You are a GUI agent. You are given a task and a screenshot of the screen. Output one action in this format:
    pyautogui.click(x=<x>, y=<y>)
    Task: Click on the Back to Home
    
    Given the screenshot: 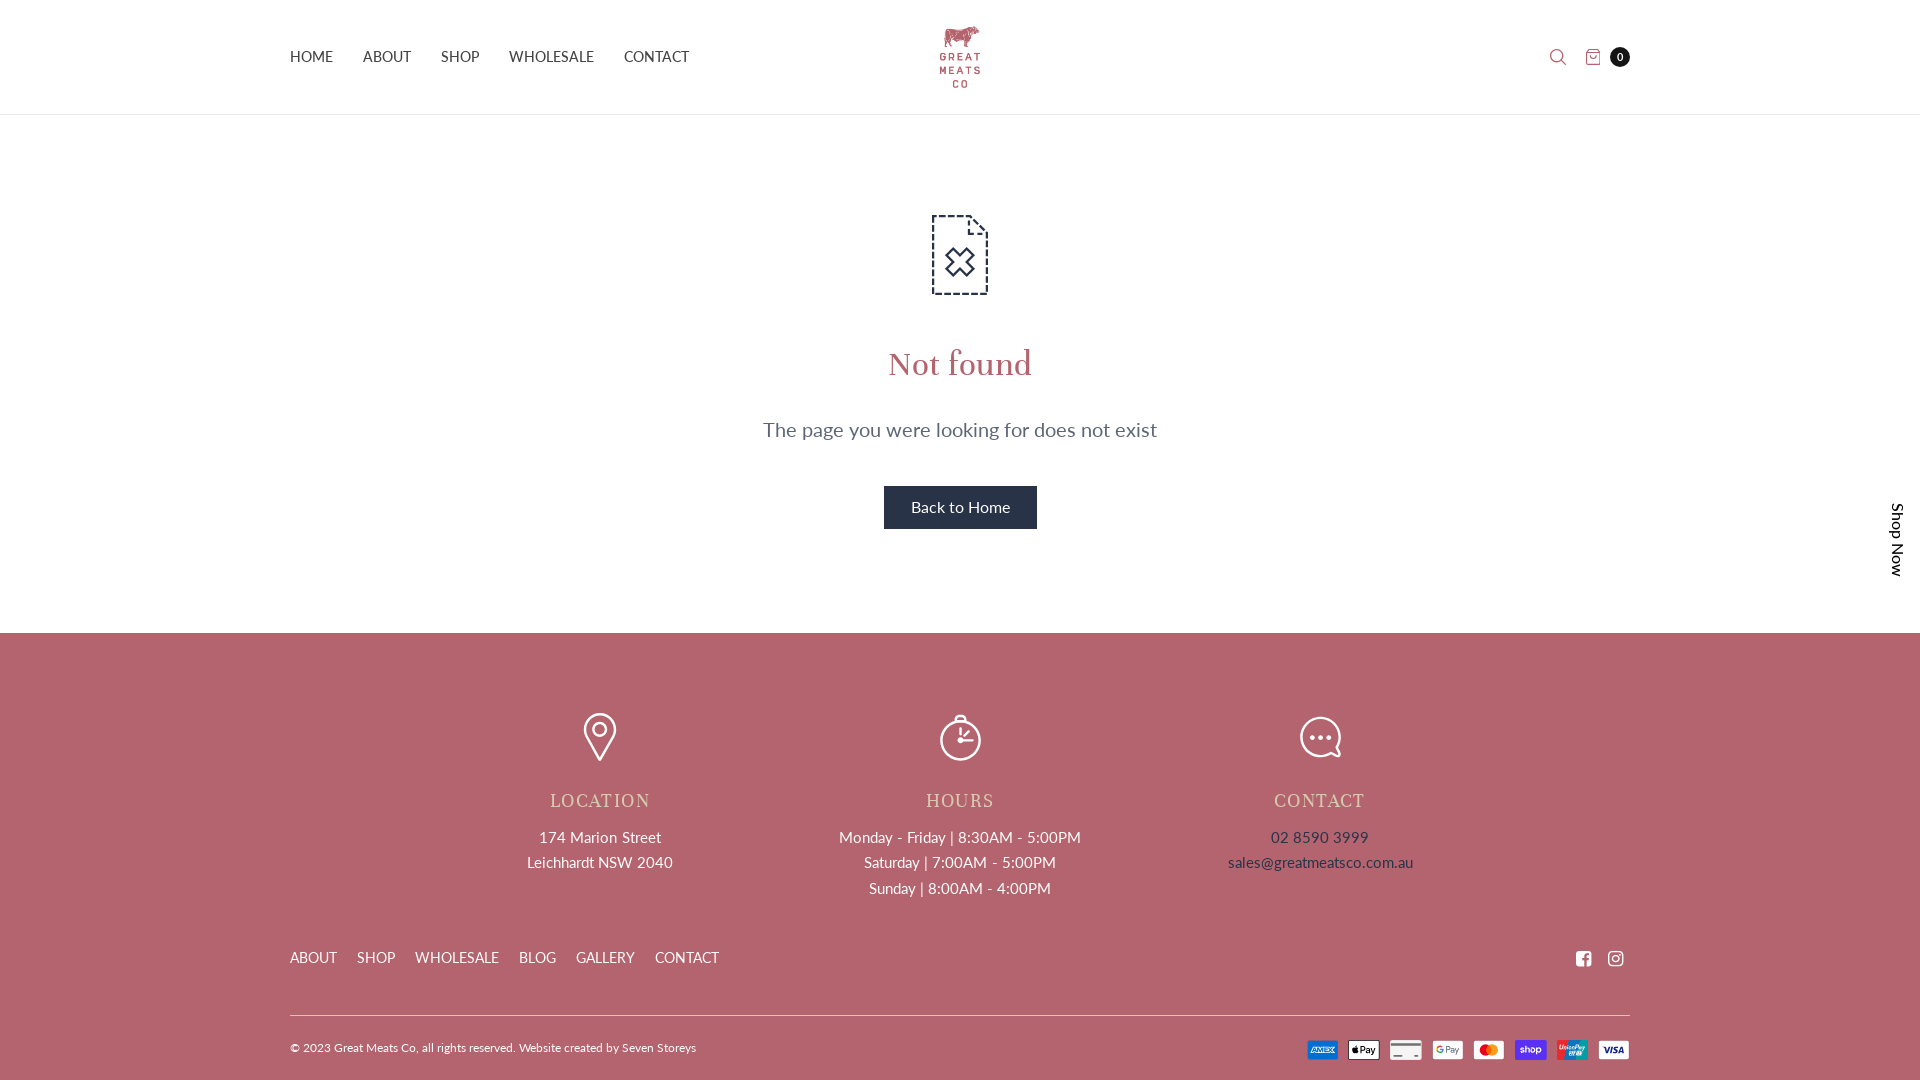 What is the action you would take?
    pyautogui.click(x=960, y=508)
    